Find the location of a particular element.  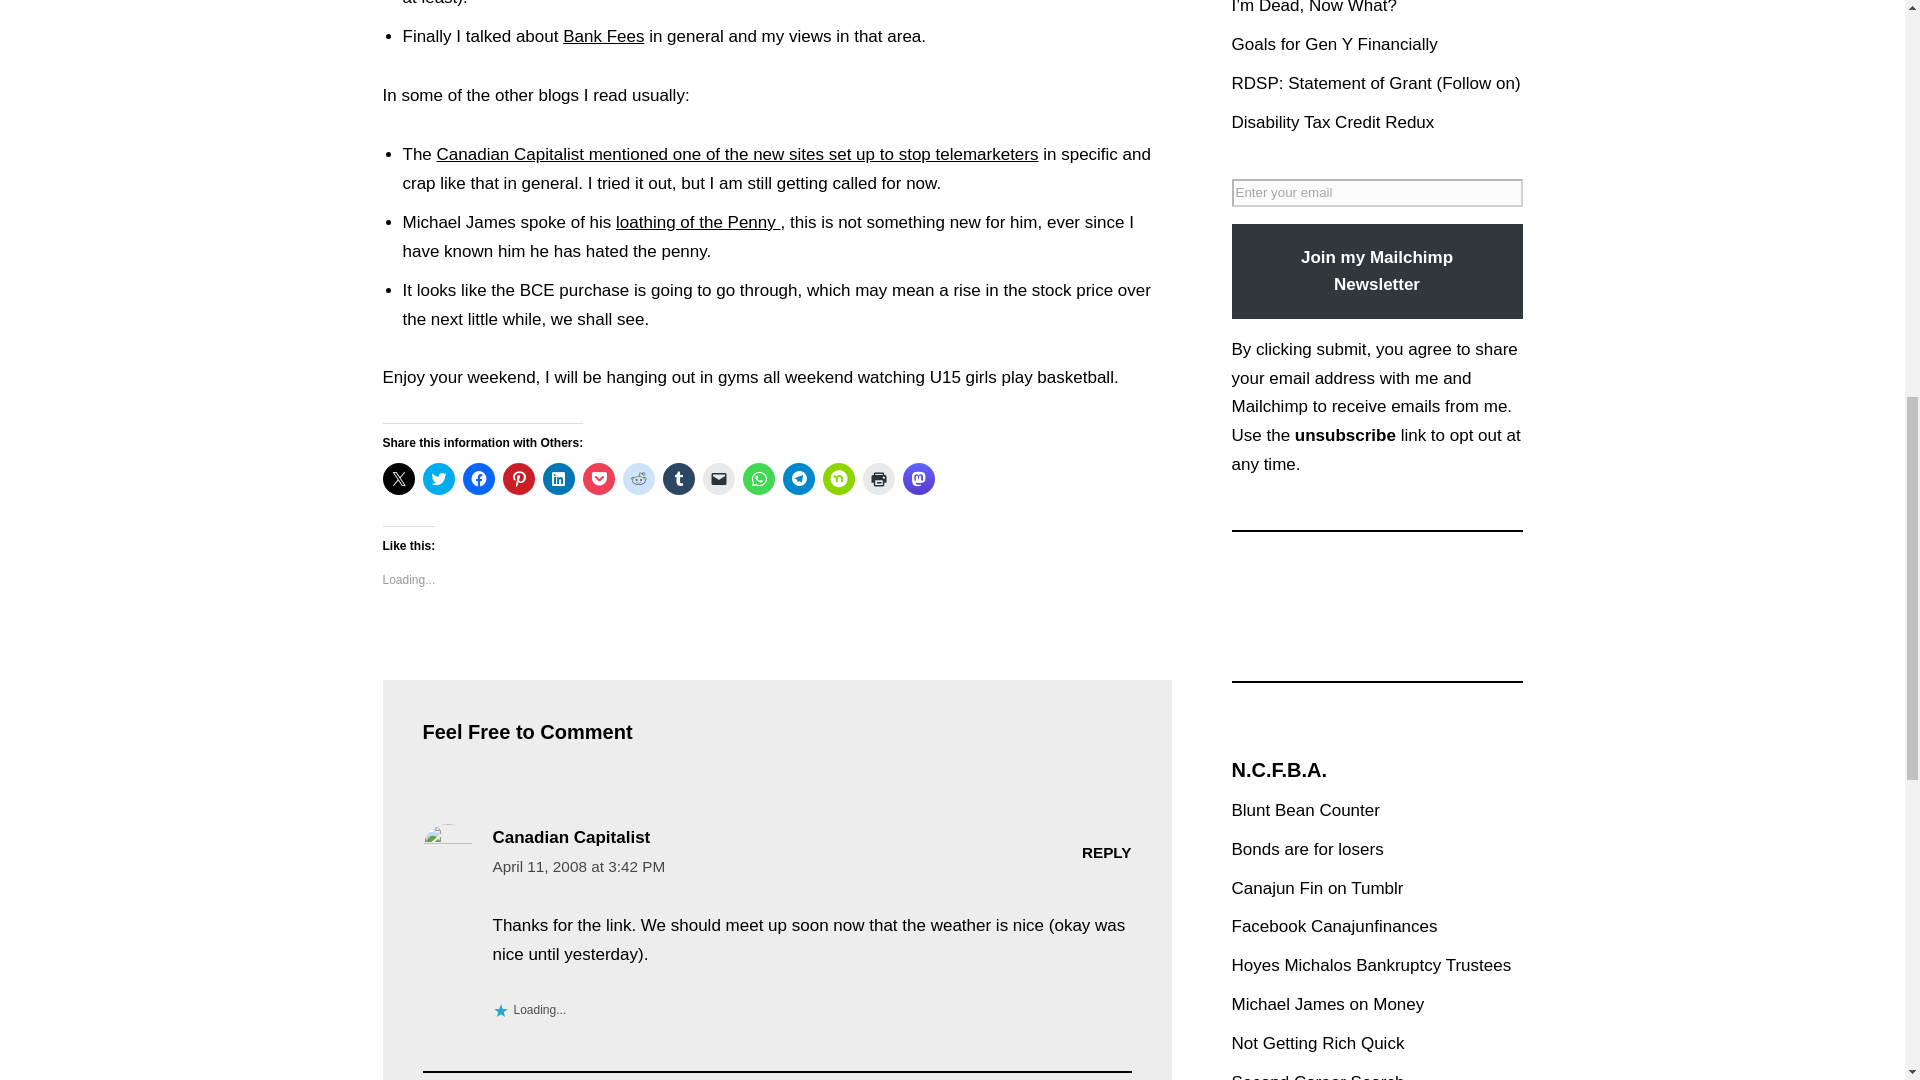

Bank Fees is located at coordinates (602, 36).